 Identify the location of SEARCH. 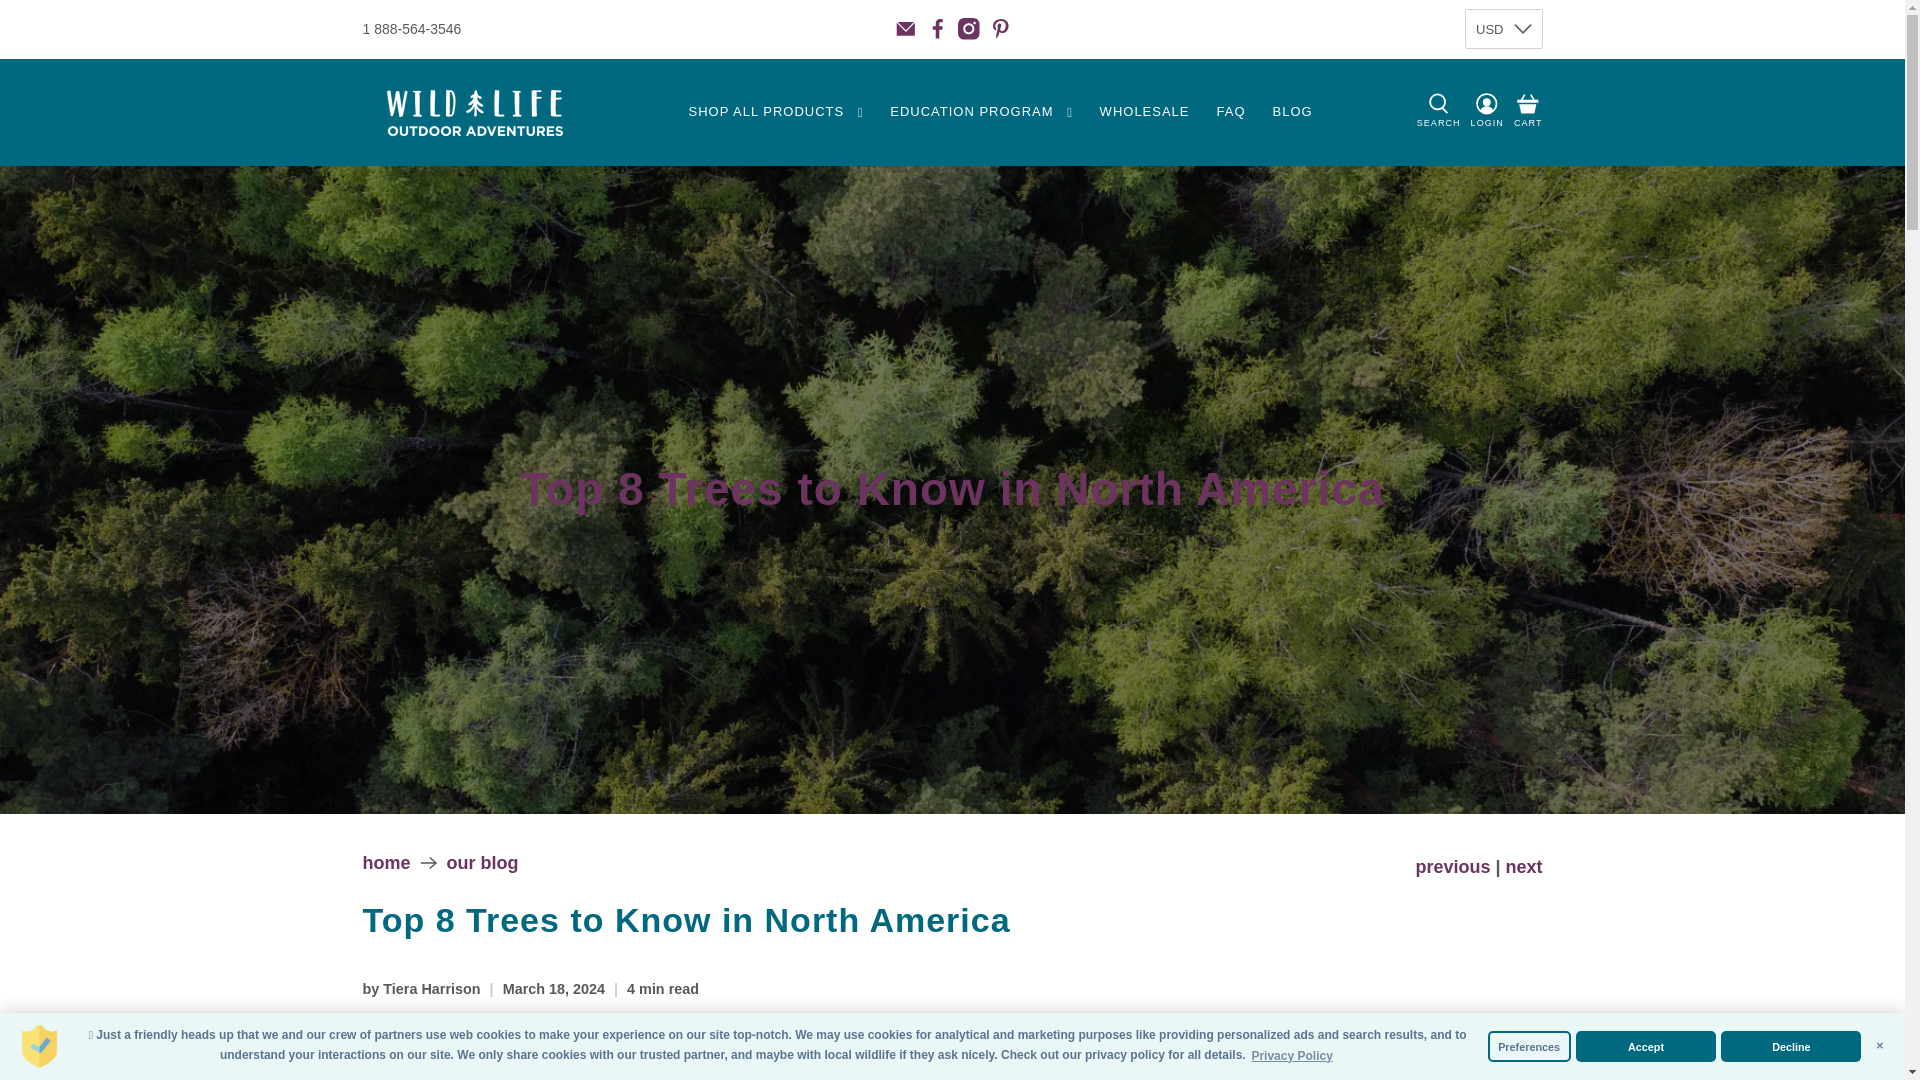
(1438, 112).